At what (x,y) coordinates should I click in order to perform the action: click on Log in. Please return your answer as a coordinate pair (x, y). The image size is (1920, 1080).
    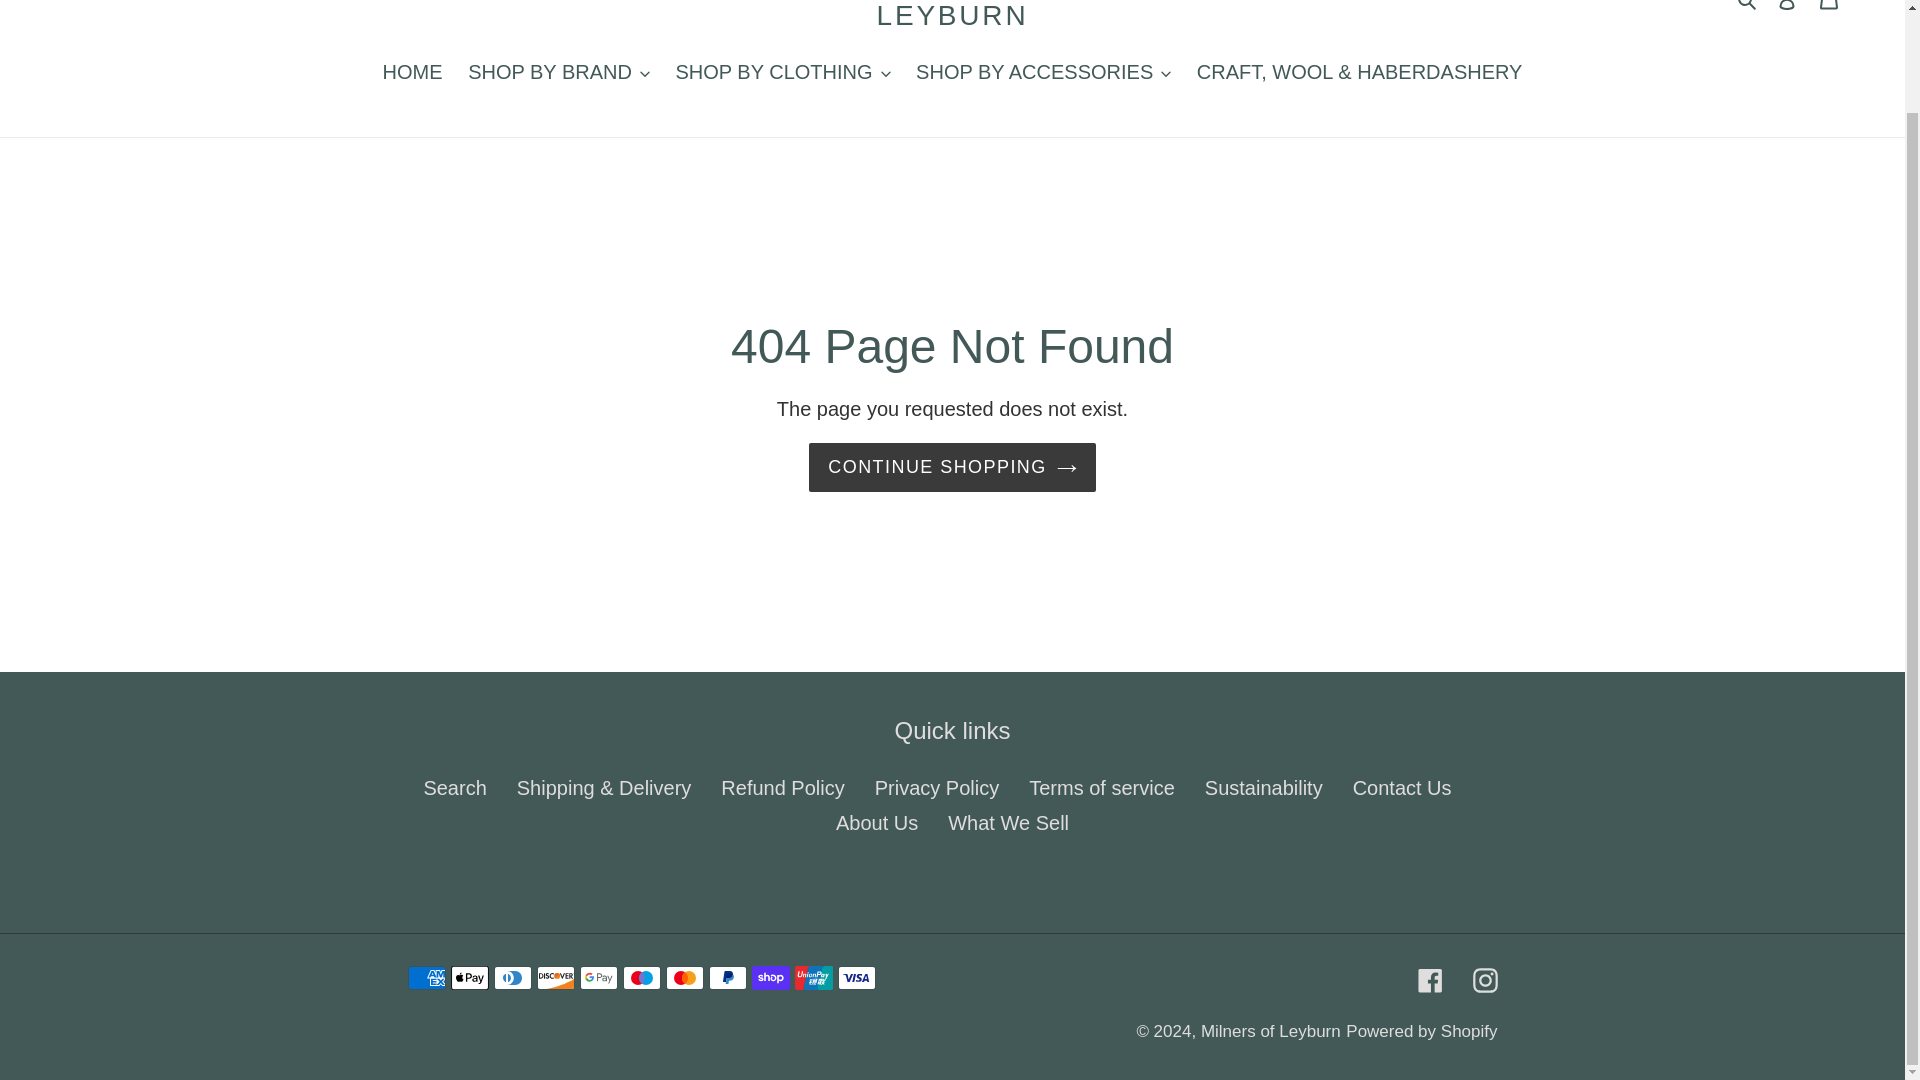
    Looking at the image, I should click on (1787, 12).